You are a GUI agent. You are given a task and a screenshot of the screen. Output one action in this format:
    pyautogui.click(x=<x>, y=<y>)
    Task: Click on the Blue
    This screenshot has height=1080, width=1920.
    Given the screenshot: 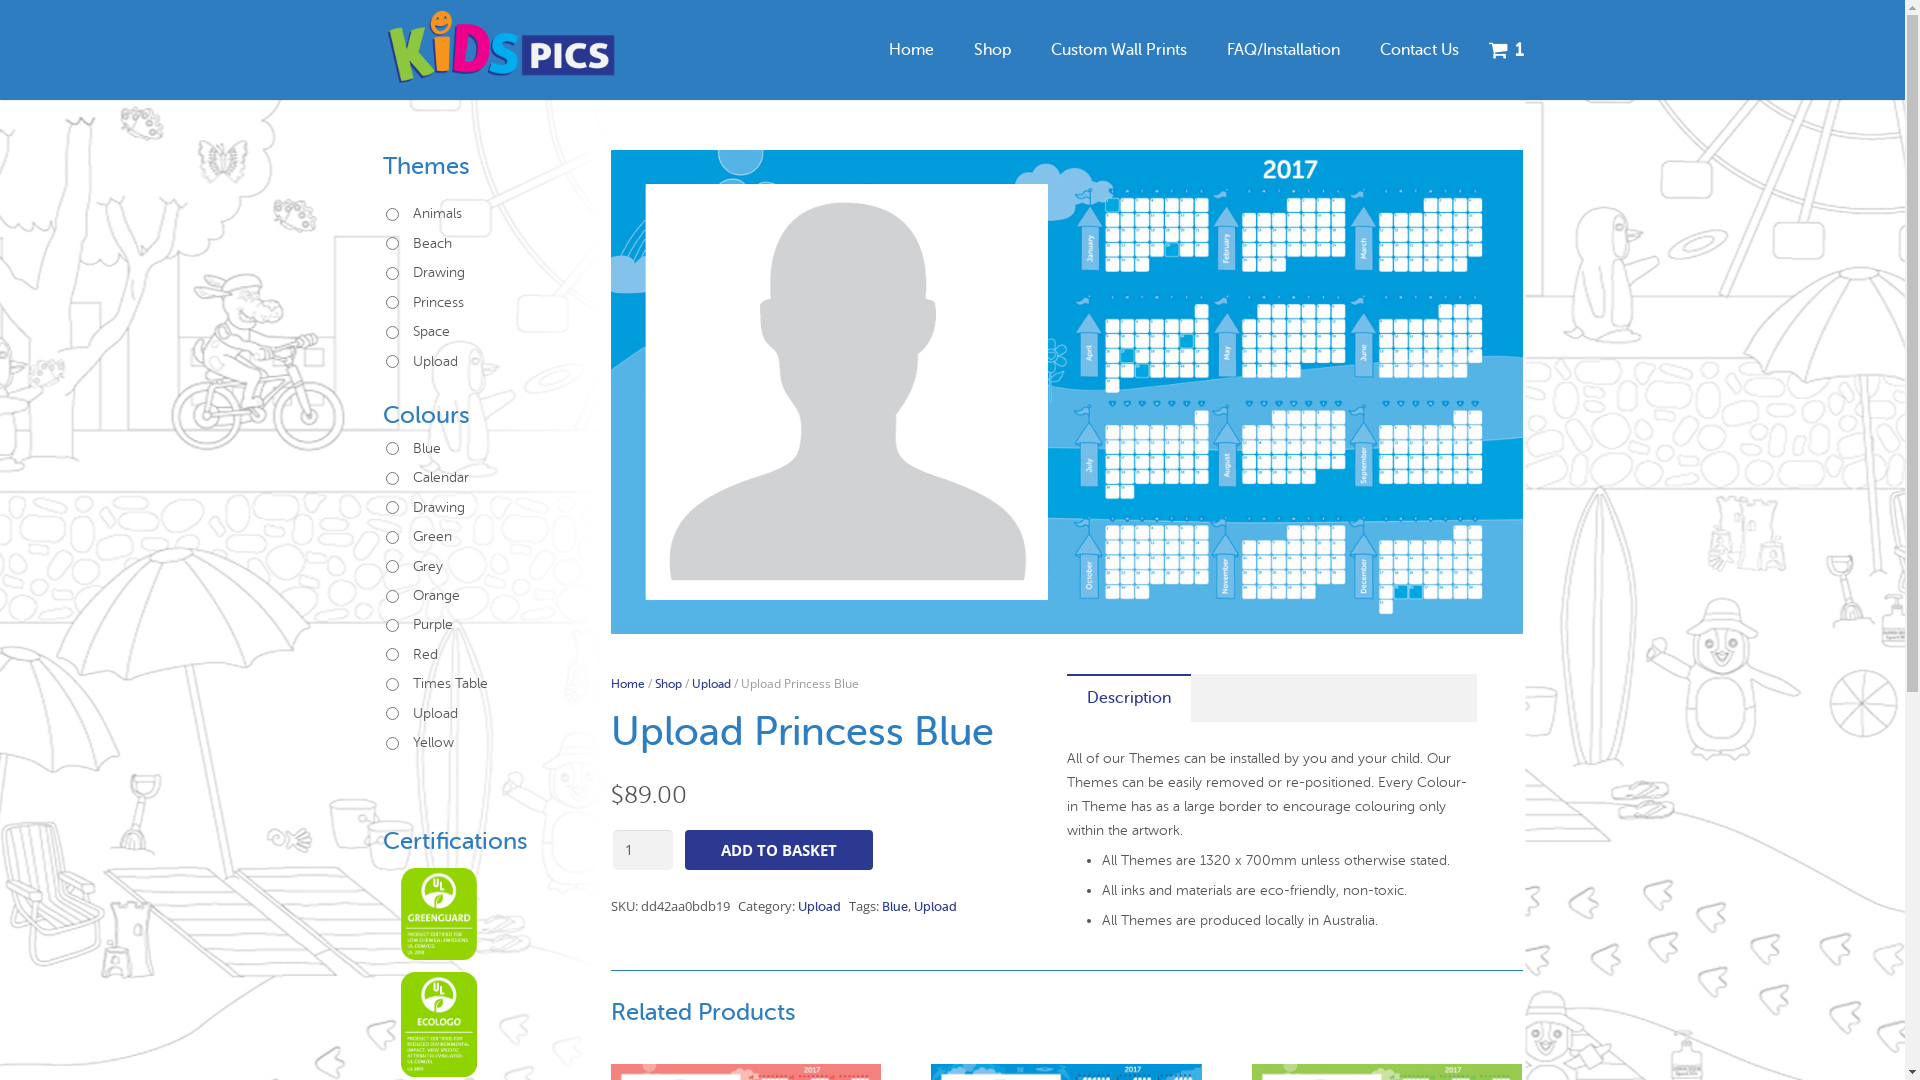 What is the action you would take?
    pyautogui.click(x=895, y=906)
    